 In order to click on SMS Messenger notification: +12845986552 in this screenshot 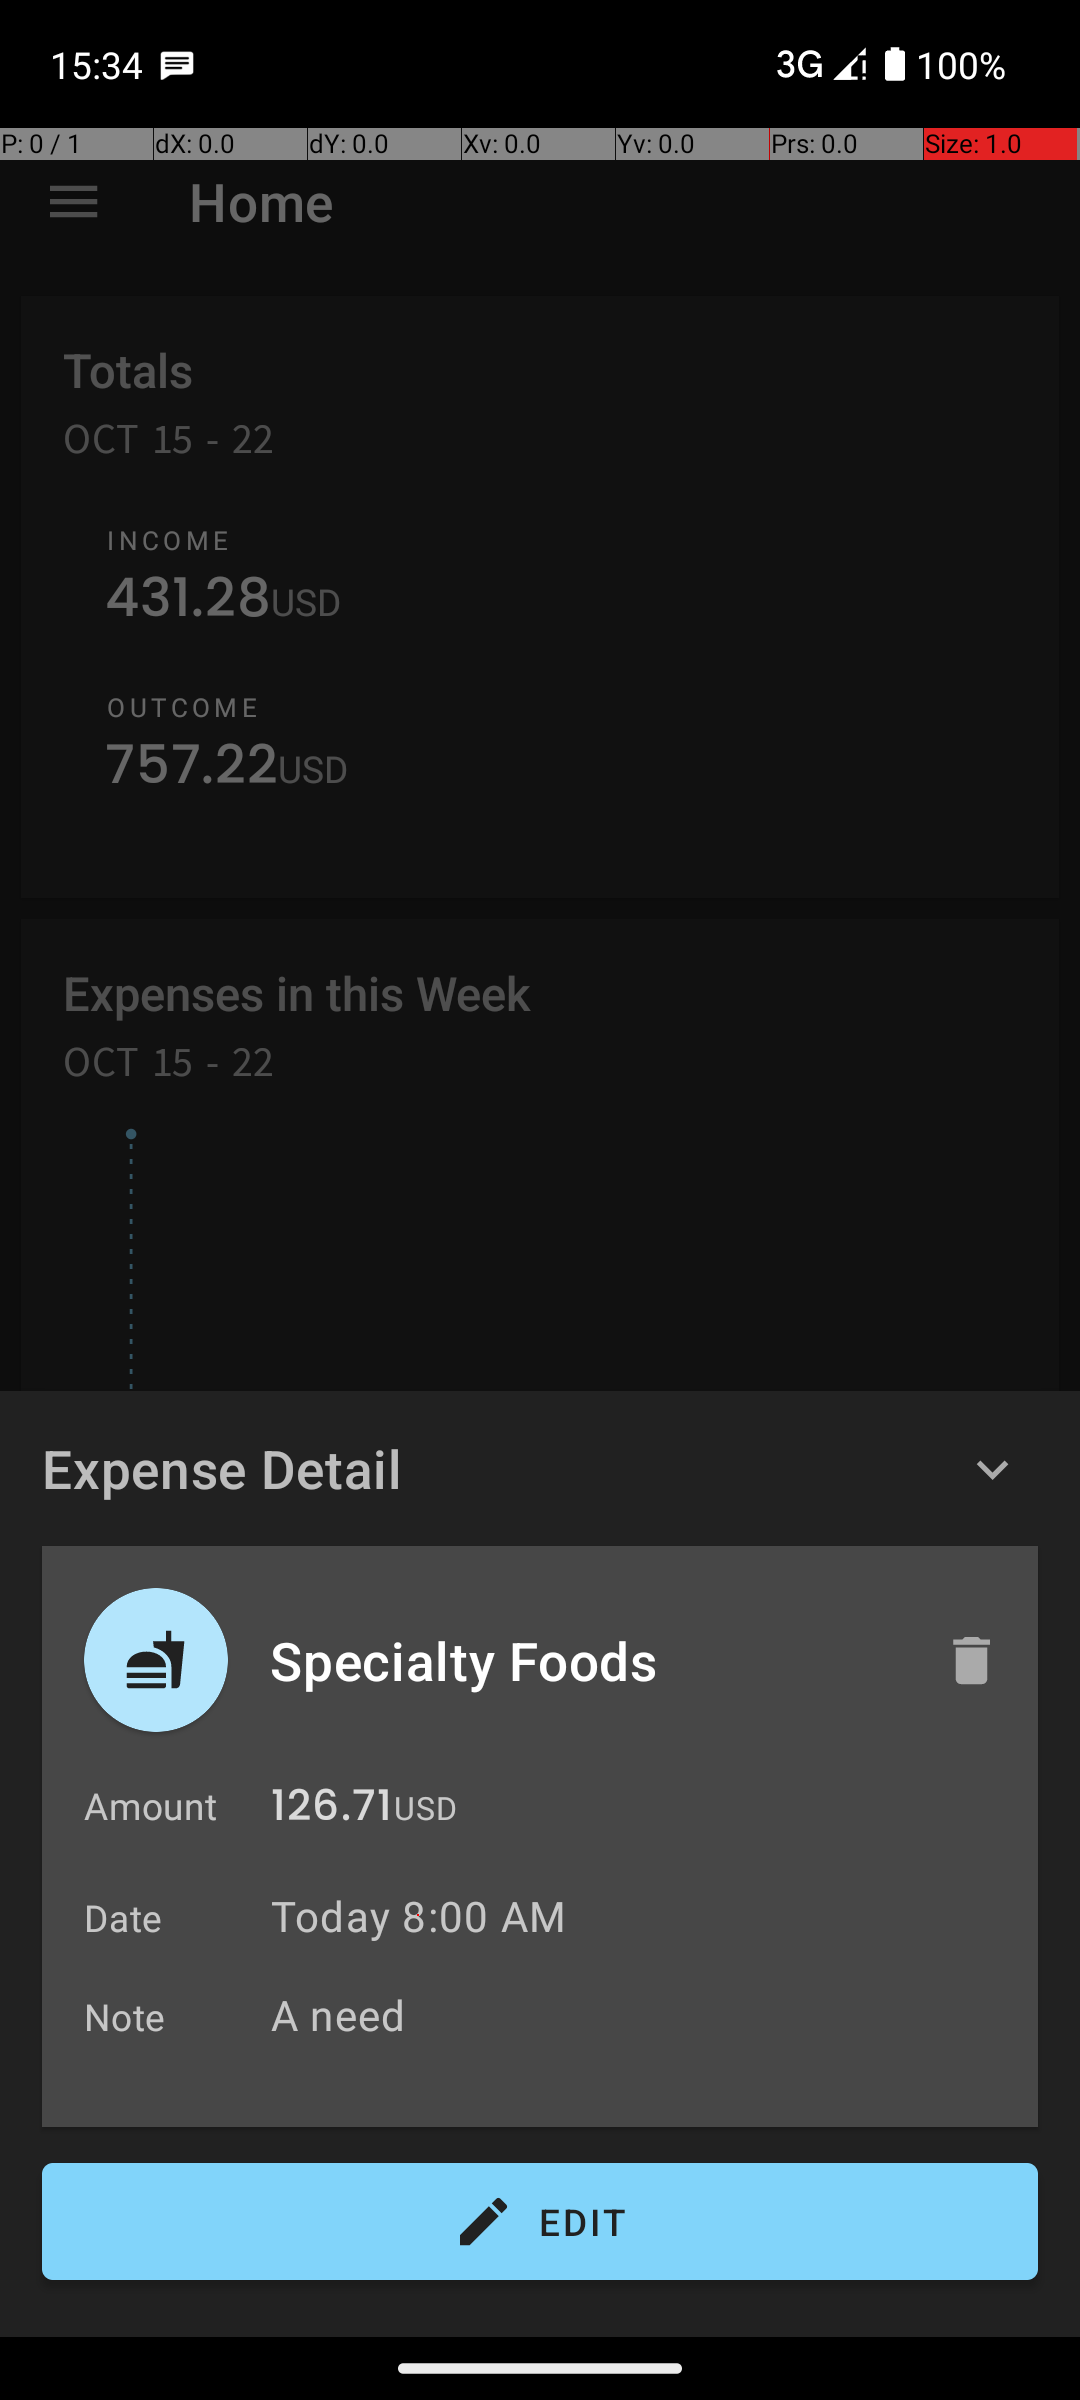, I will do `click(177, 64)`.